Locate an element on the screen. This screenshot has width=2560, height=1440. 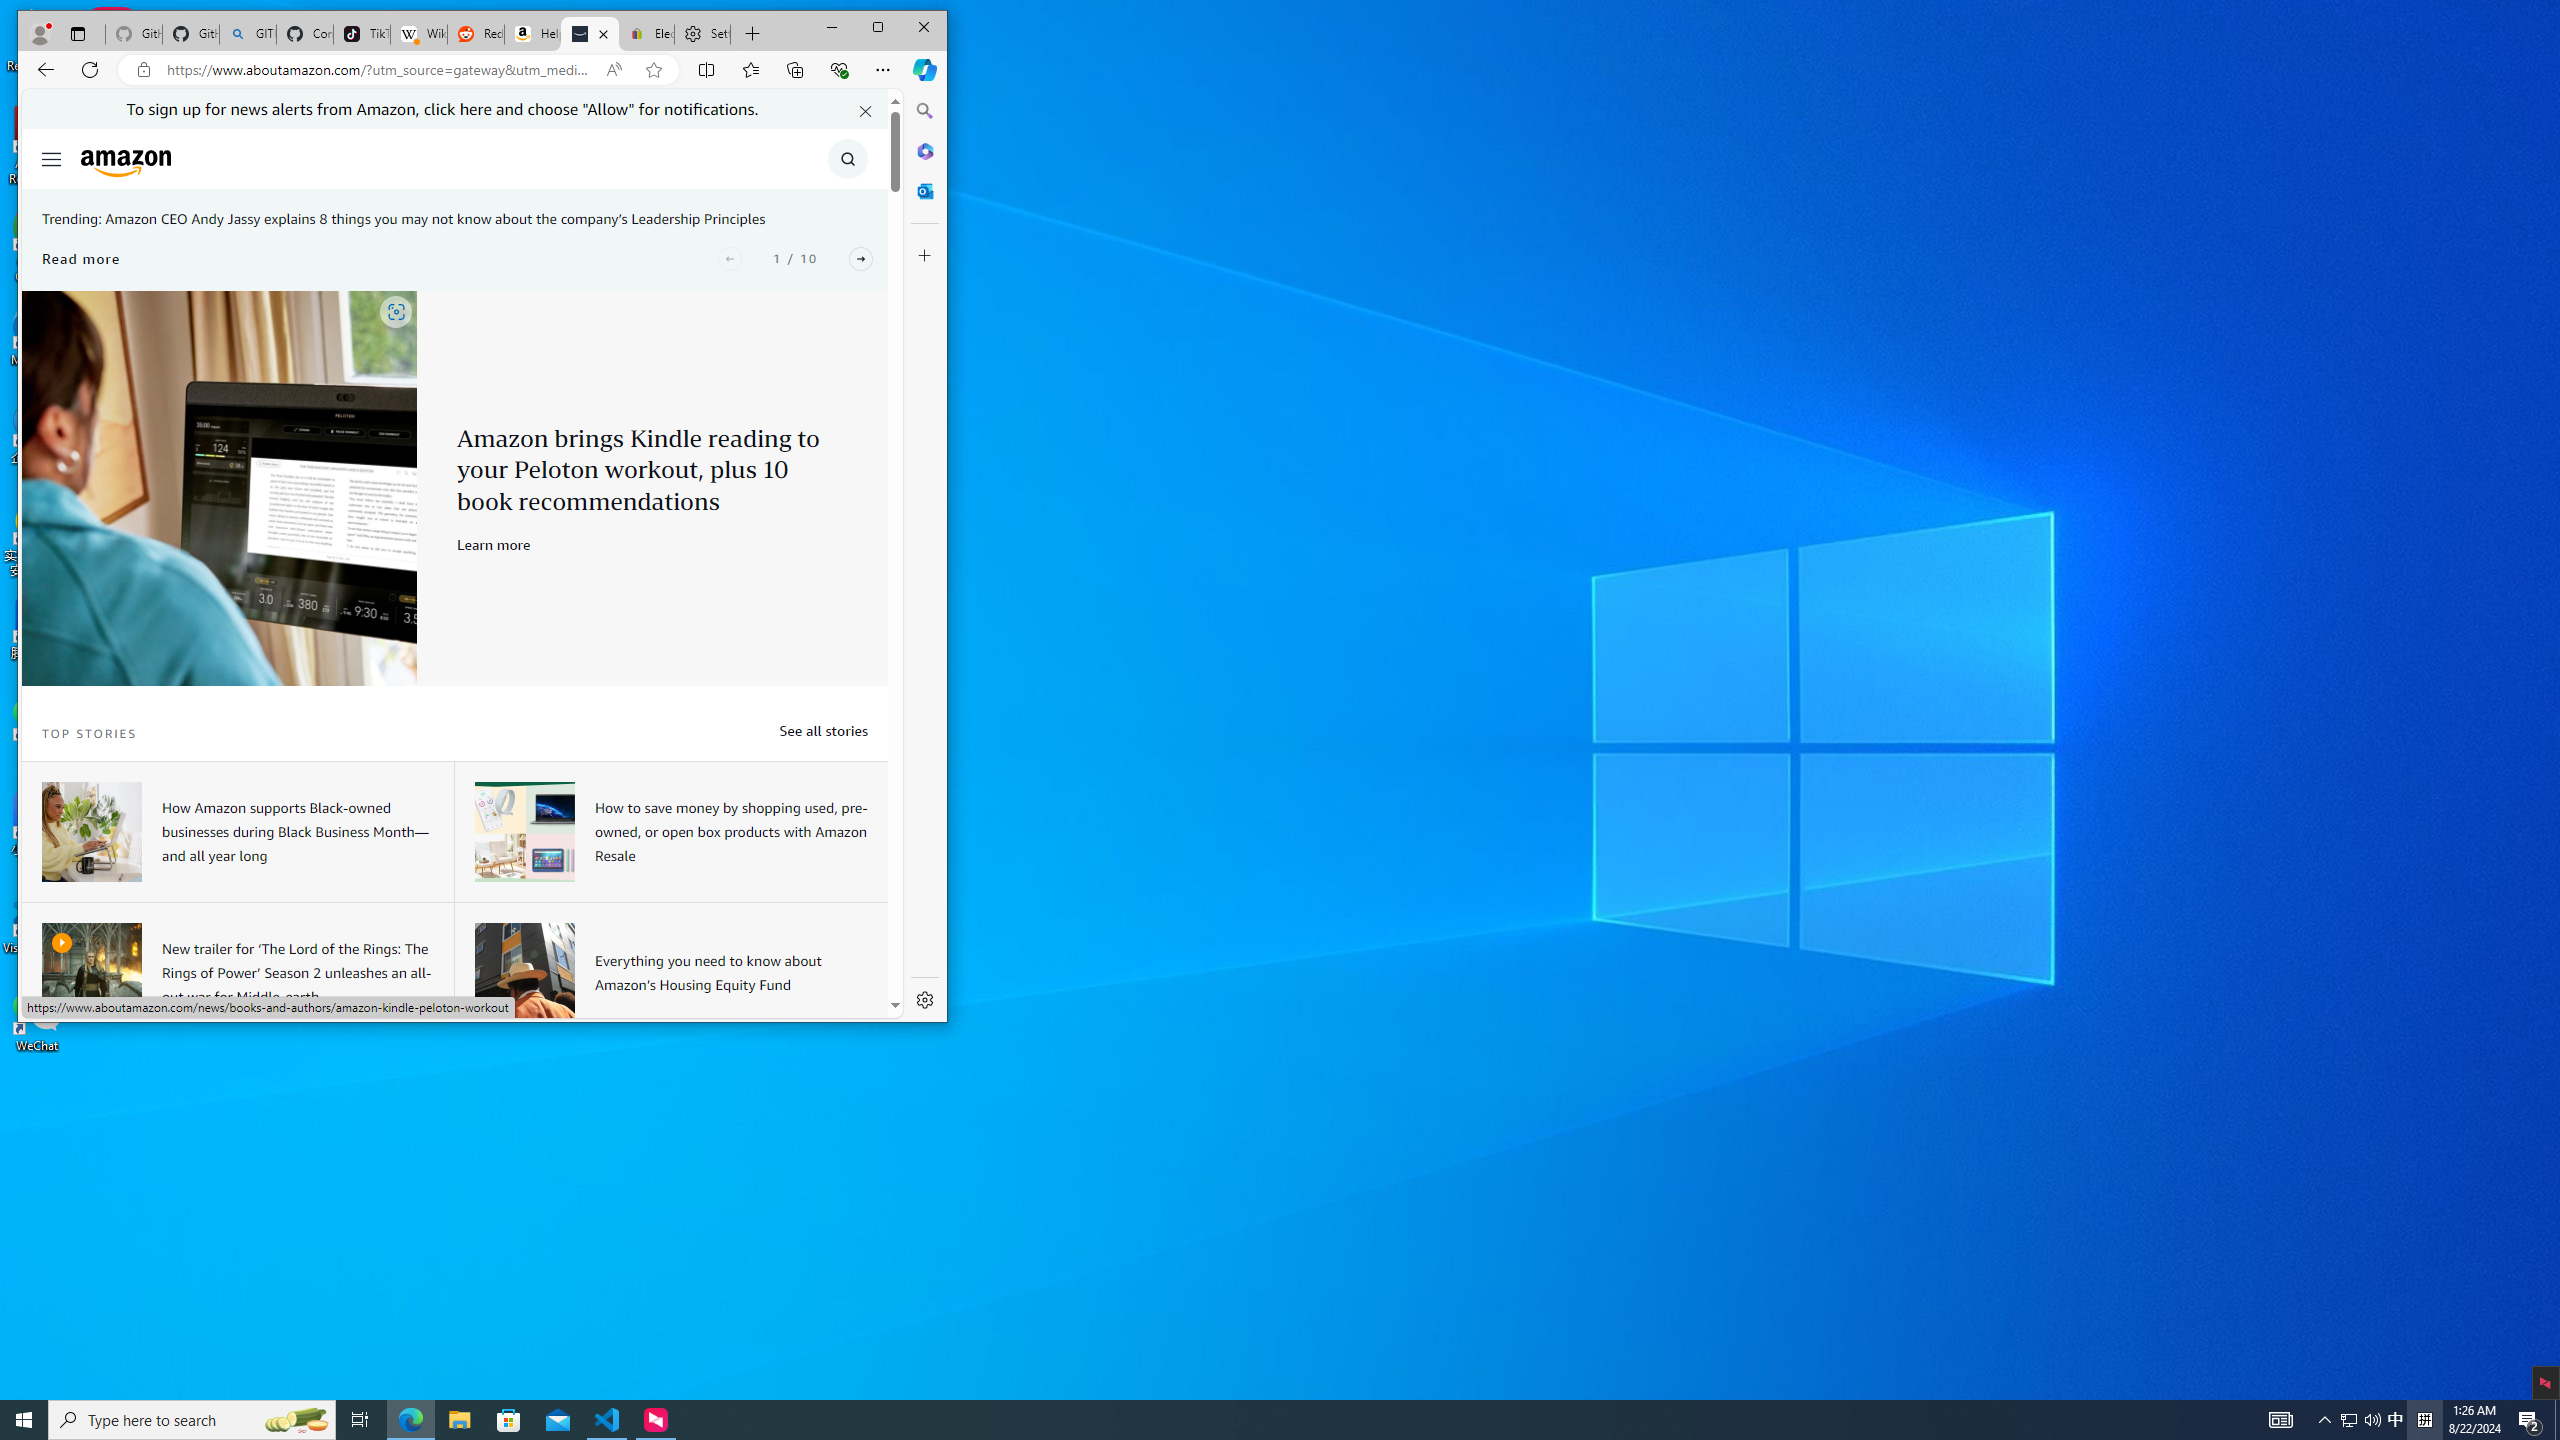
Q2790: 100% is located at coordinates (2372, 1420).